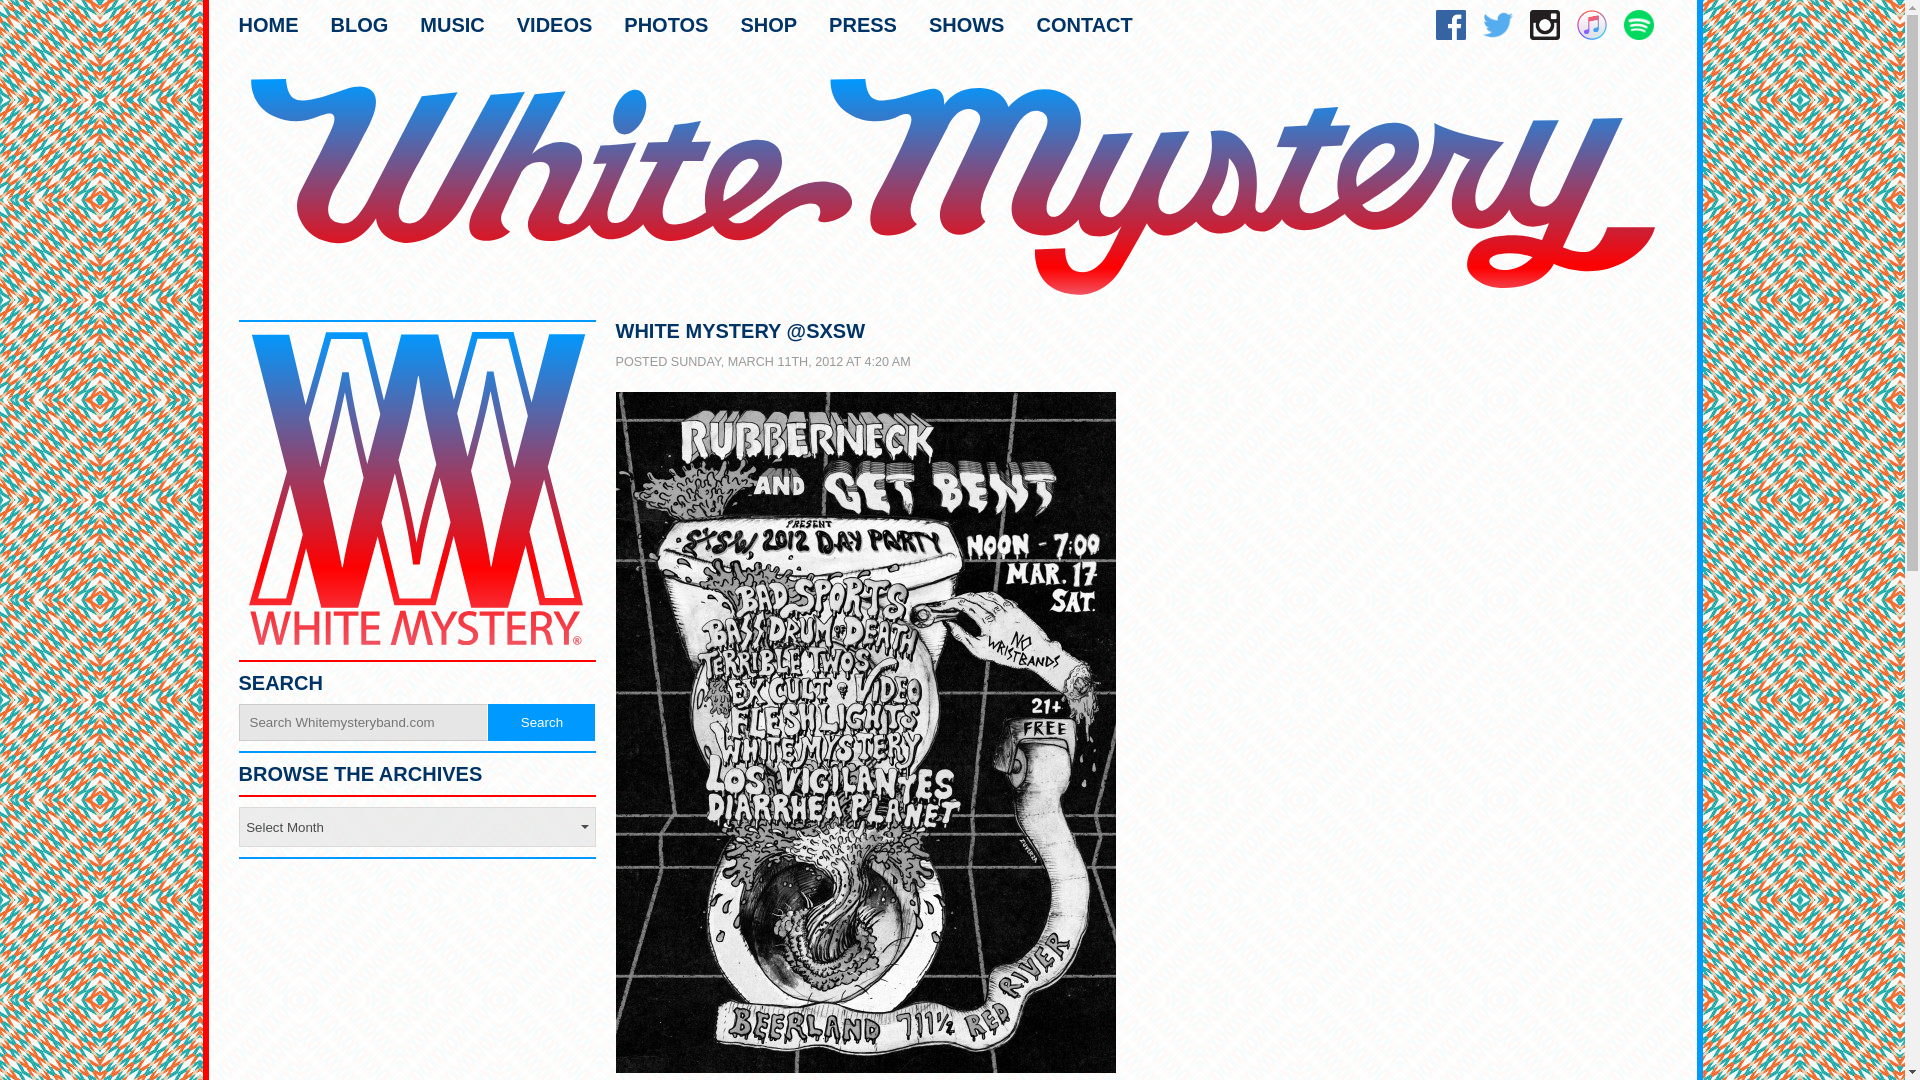 The height and width of the screenshot is (1080, 1920). What do you see at coordinates (1084, 28) in the screenshot?
I see `CONTACT` at bounding box center [1084, 28].